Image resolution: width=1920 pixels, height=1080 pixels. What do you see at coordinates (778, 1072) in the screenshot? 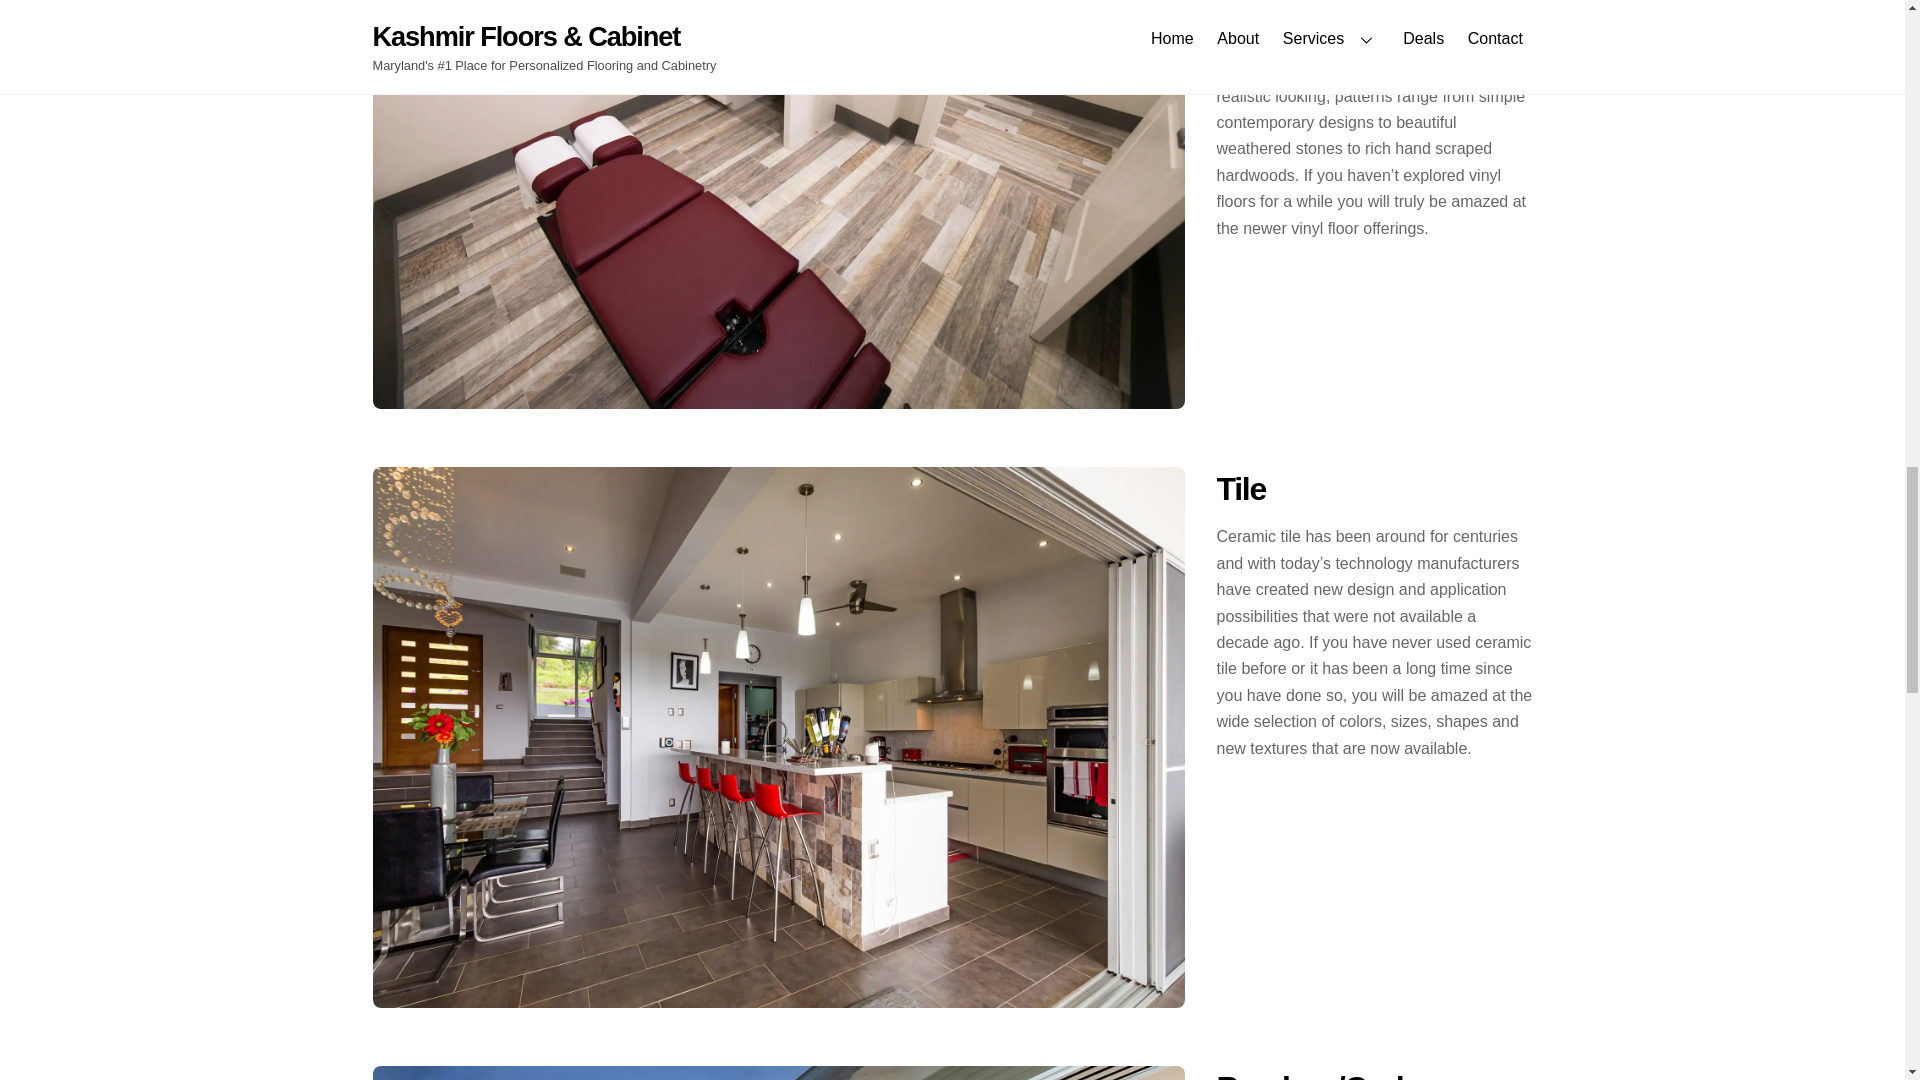
I see `bamboo` at bounding box center [778, 1072].